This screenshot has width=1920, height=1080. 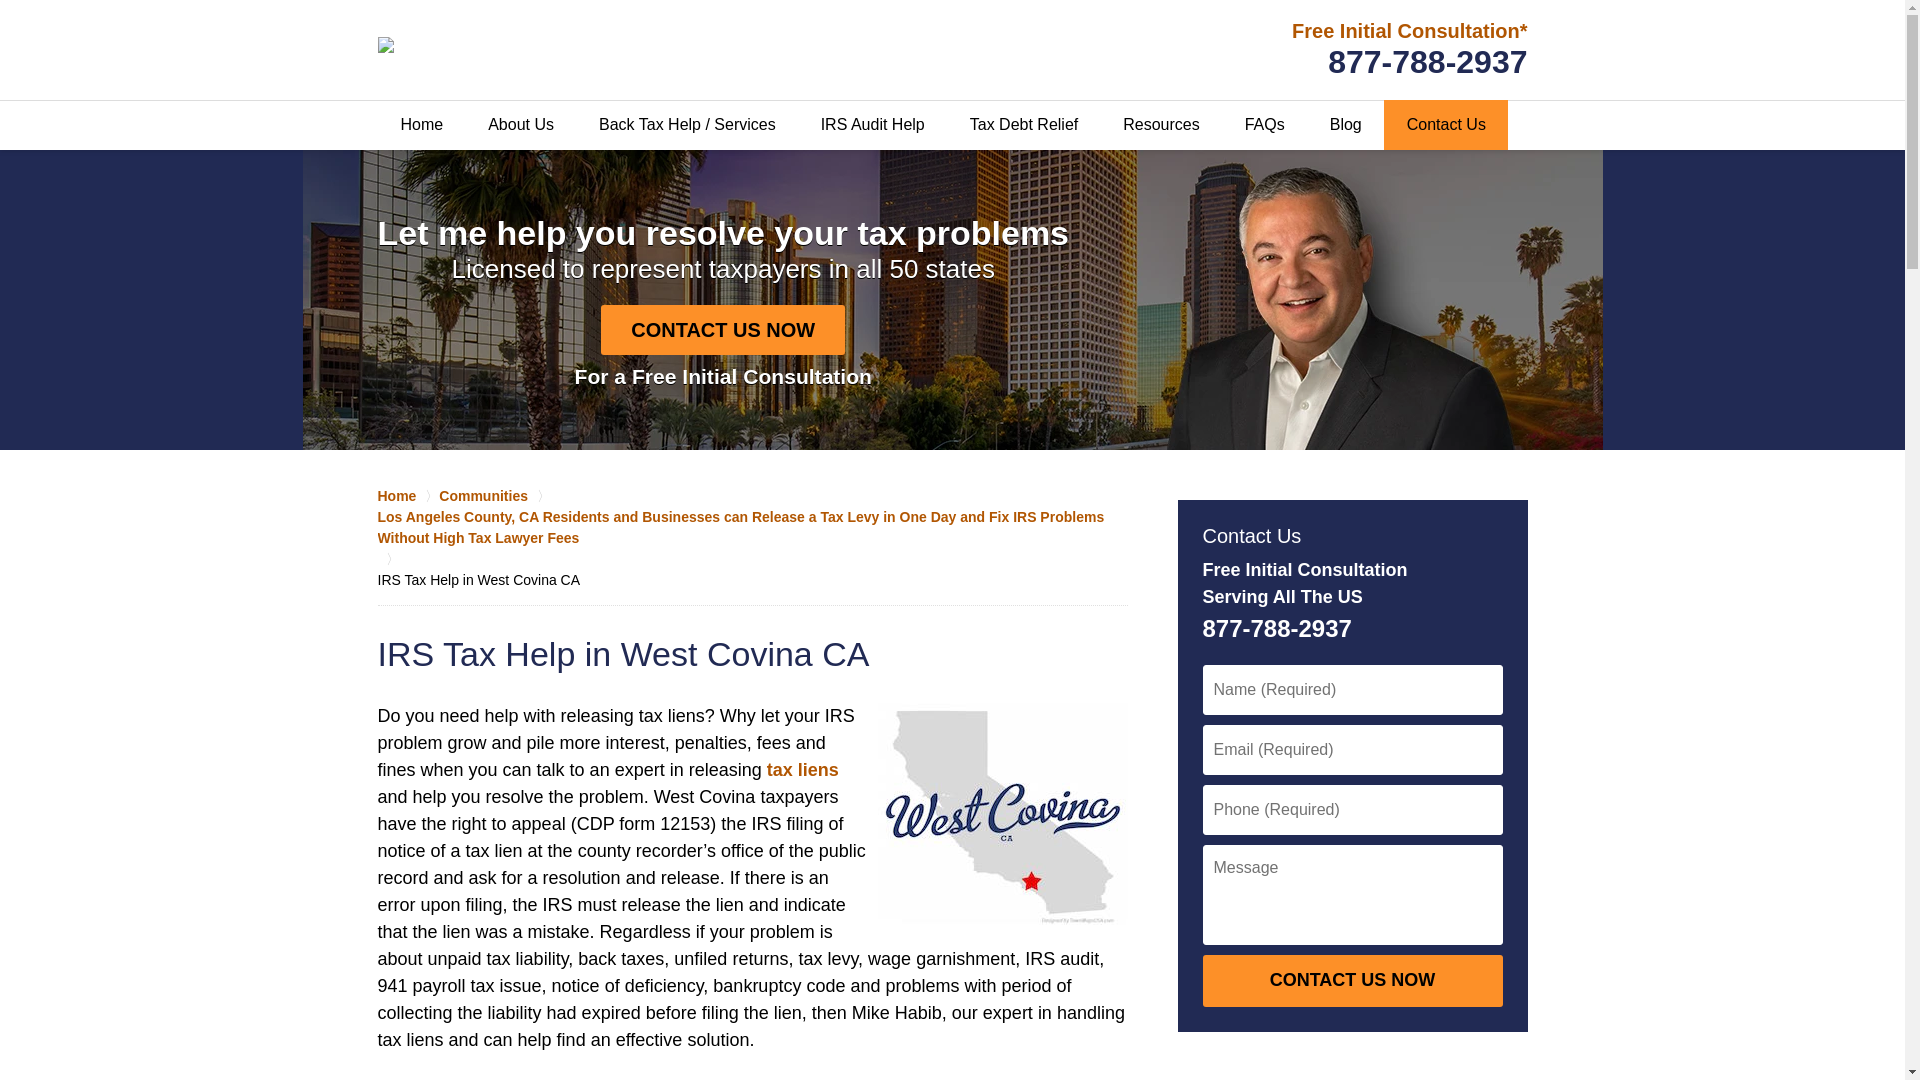 I want to click on CONTACT US NOW, so click(x=722, y=330).